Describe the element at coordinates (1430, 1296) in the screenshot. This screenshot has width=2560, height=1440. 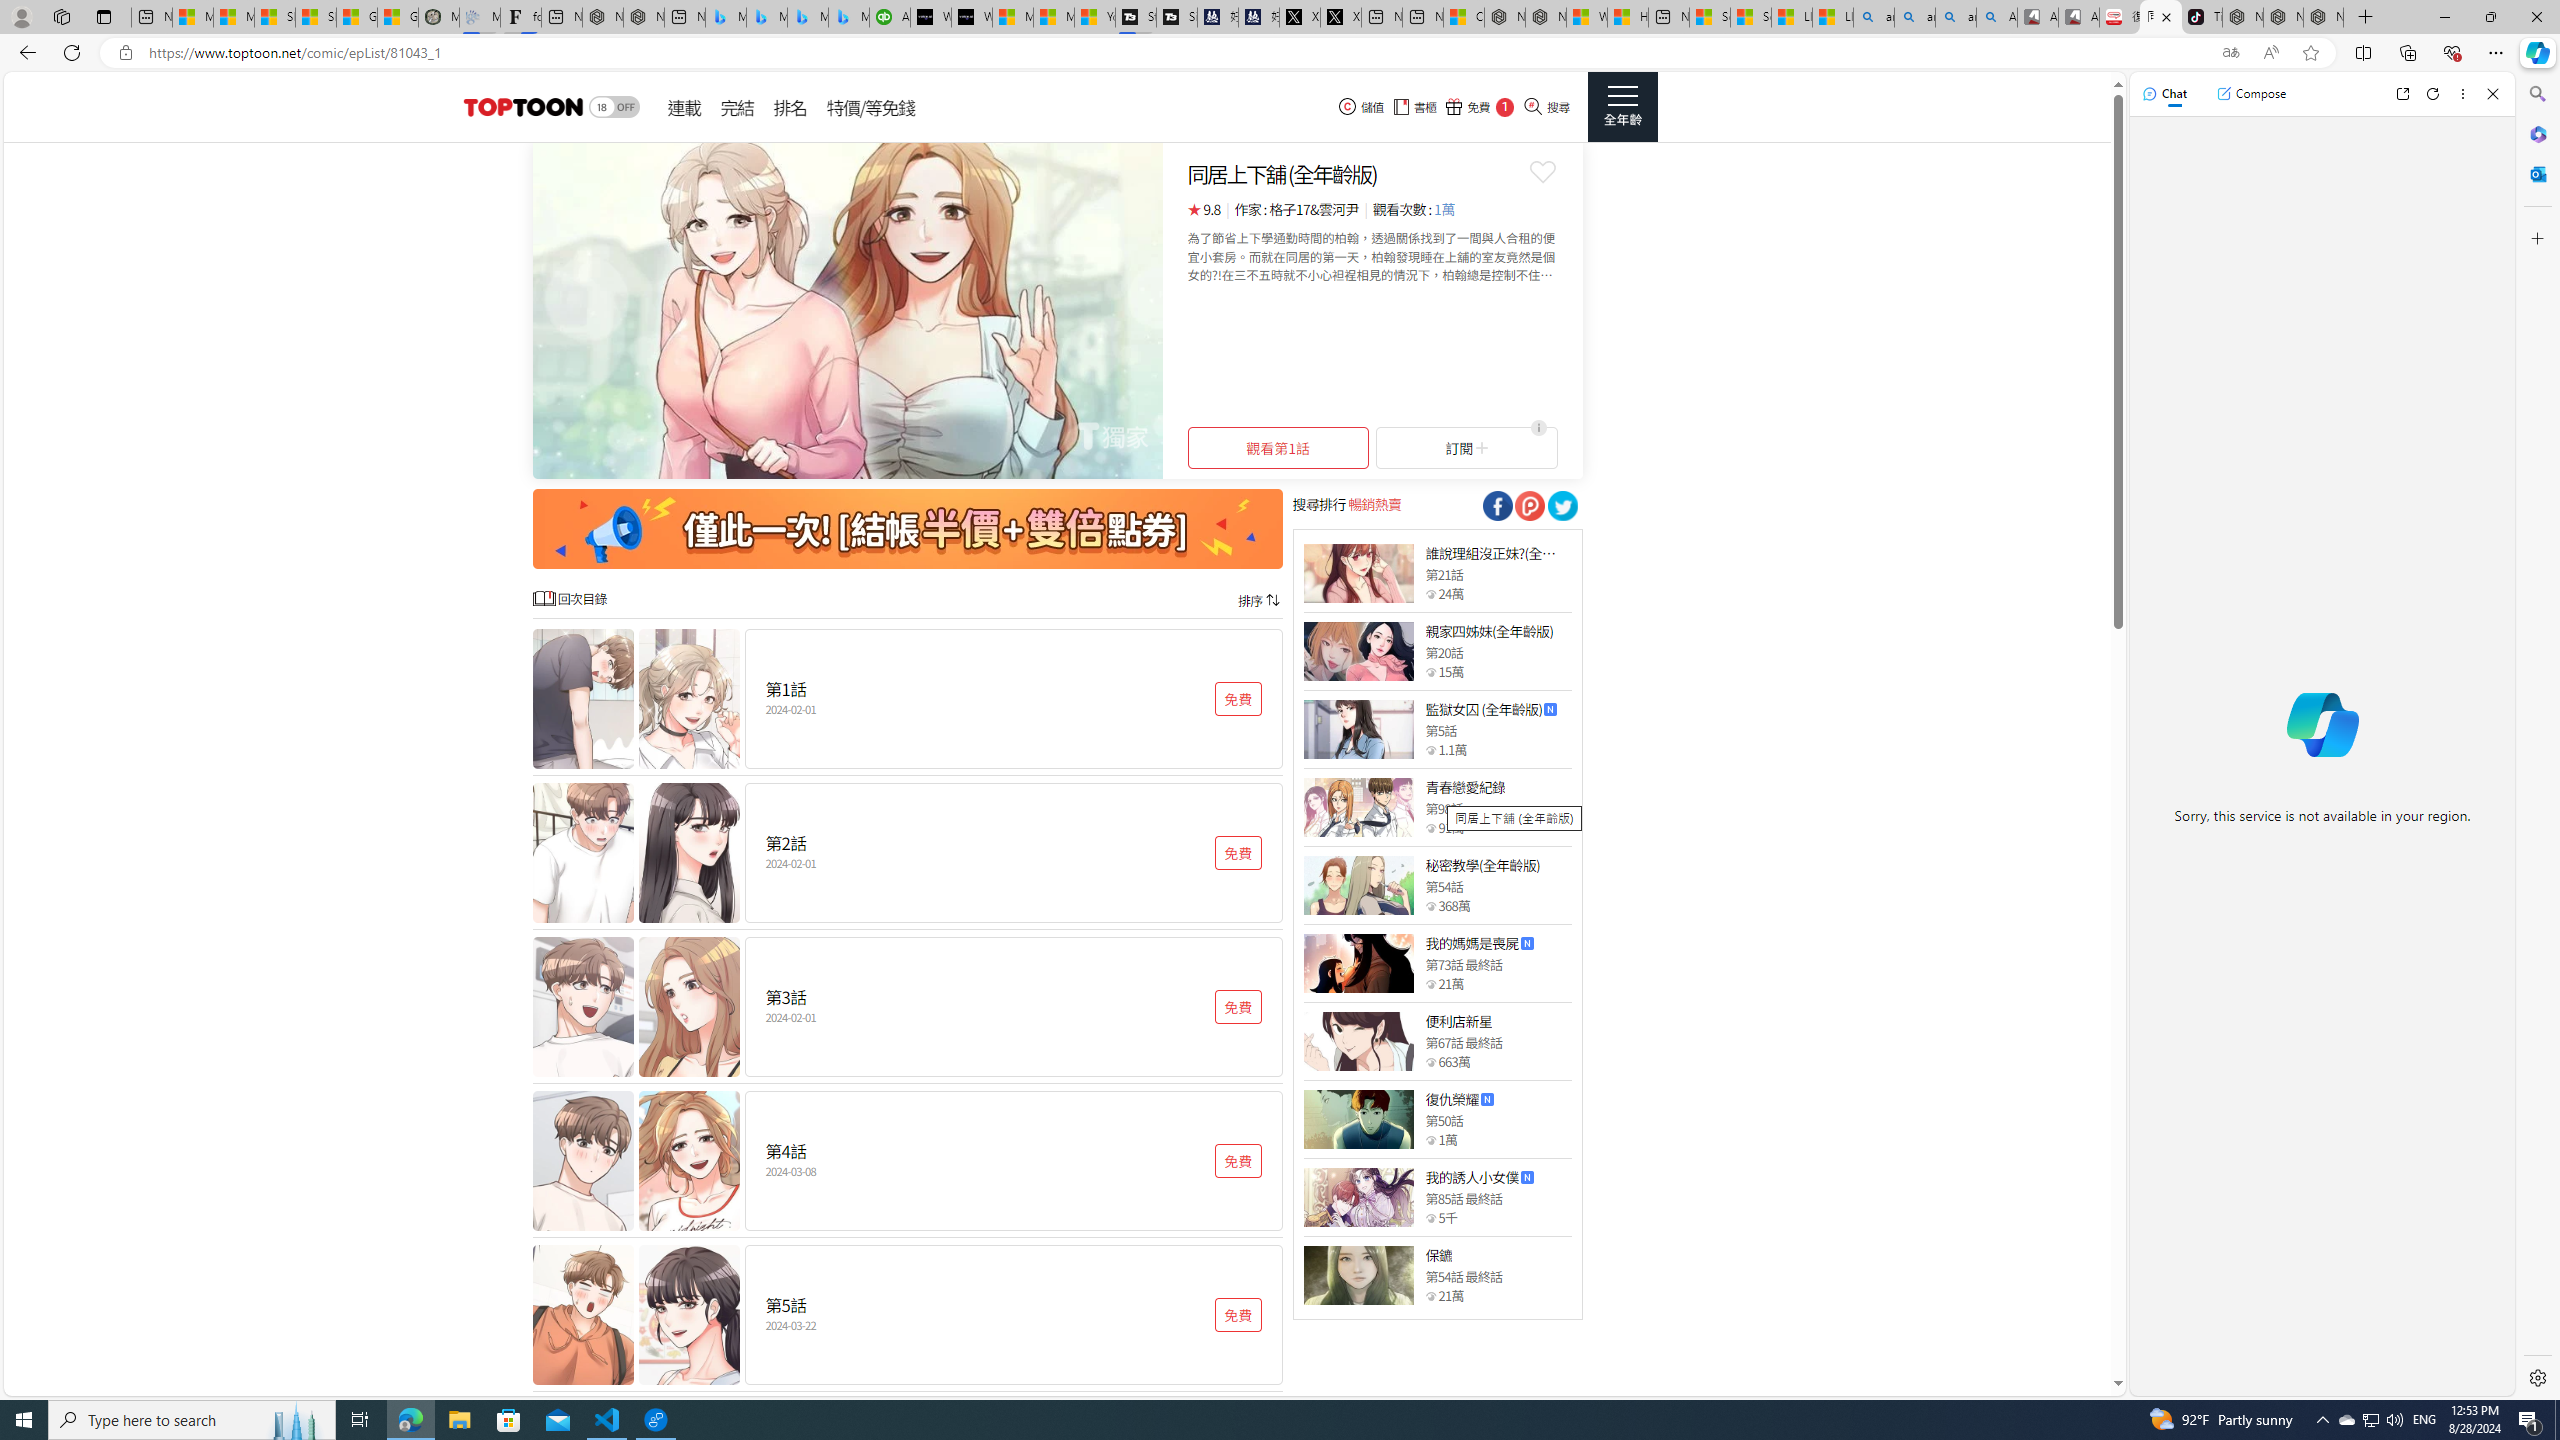
I see `Class: epicon_starpoint` at that location.